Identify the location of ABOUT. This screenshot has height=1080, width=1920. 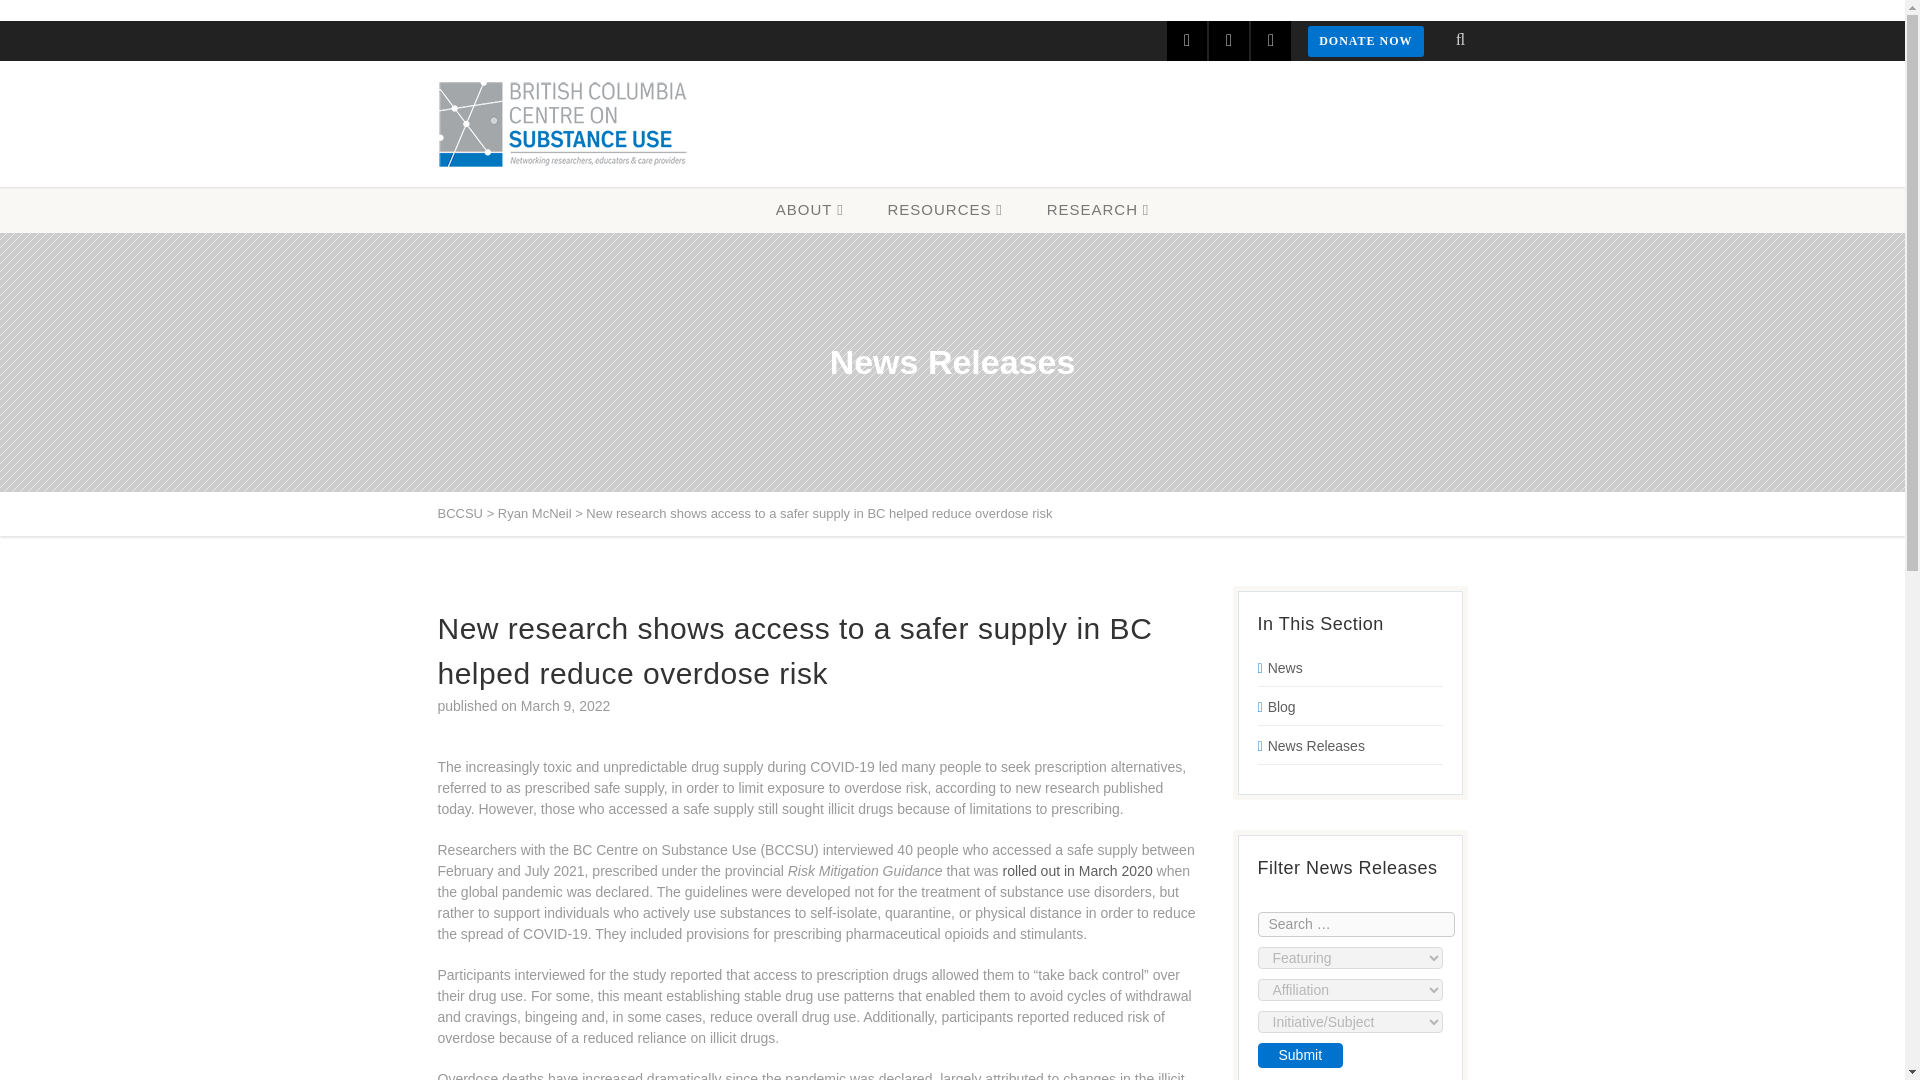
(810, 210).